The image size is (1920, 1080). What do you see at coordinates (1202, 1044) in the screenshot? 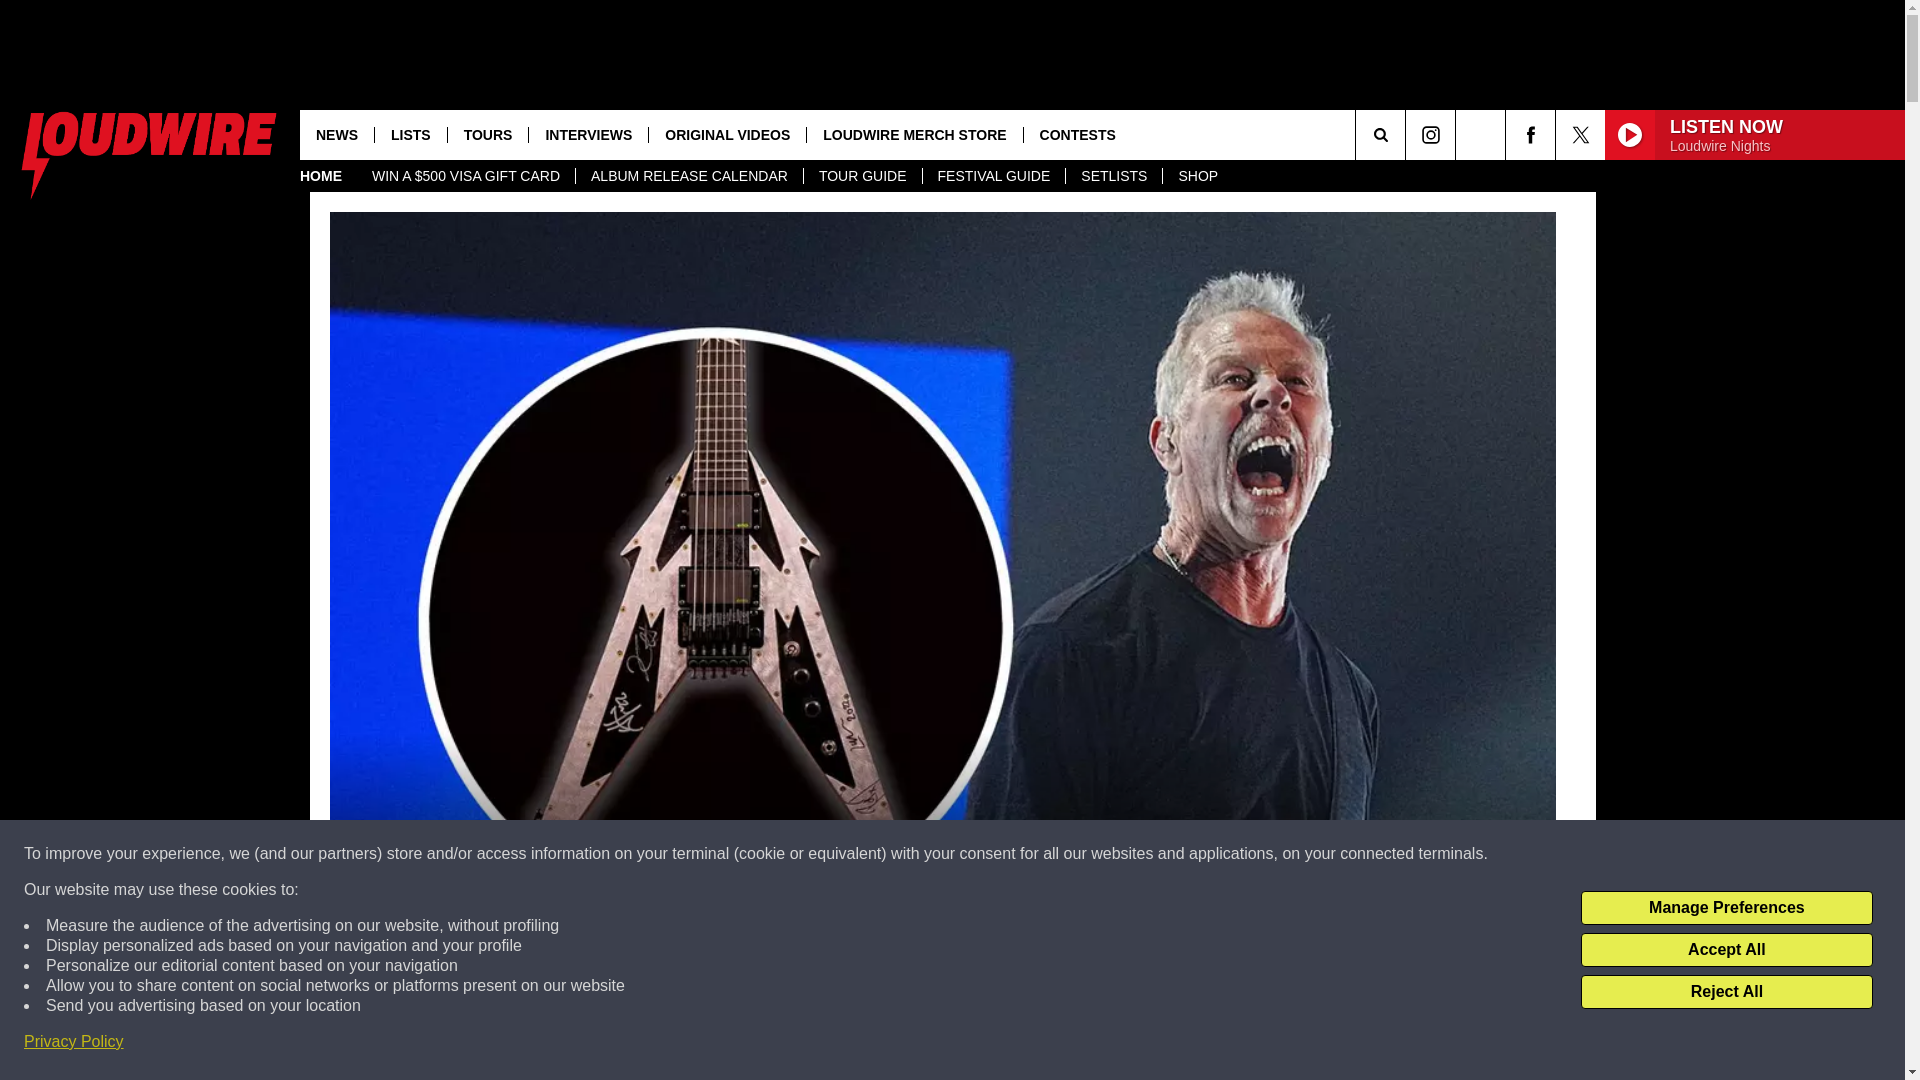
I see `TWEET` at bounding box center [1202, 1044].